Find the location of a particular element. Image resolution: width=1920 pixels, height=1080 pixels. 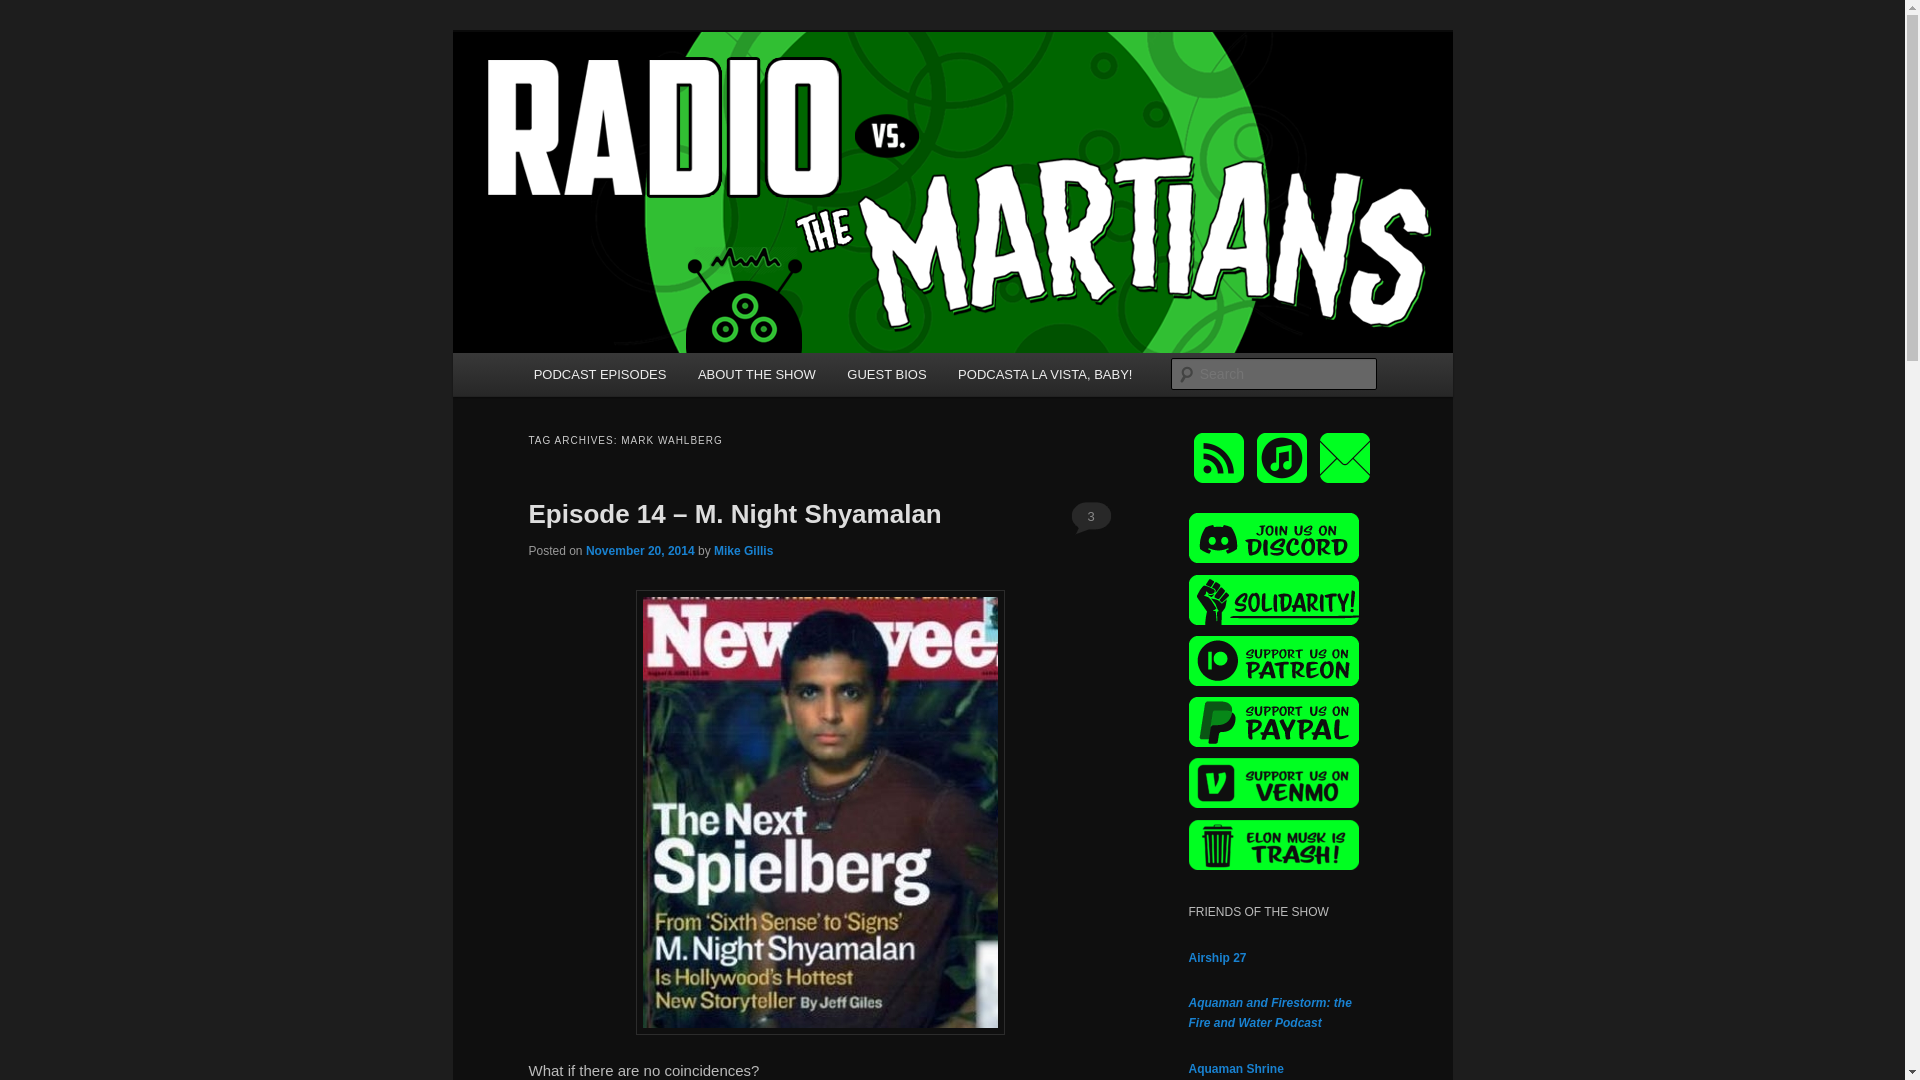

View all posts by Mike Gillis is located at coordinates (744, 551).